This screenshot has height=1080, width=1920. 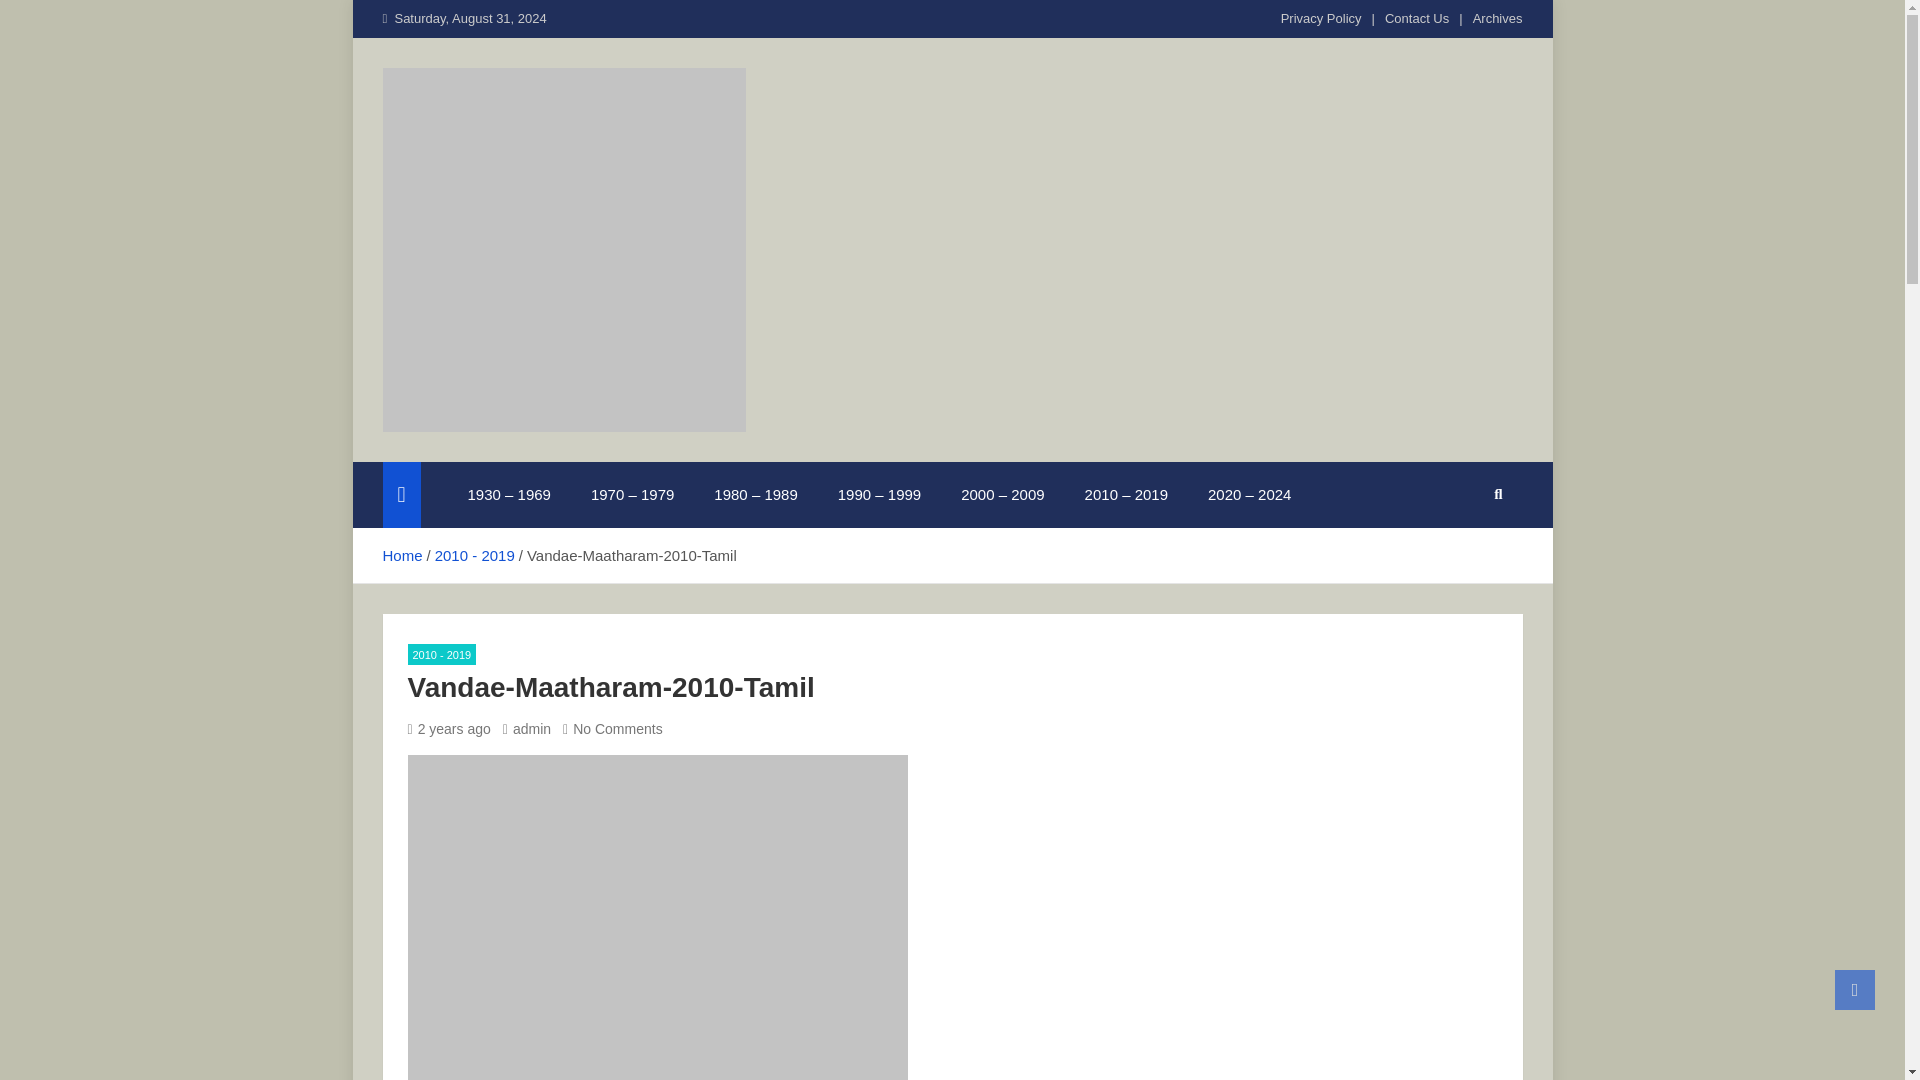 I want to click on Archives, so click(x=1497, y=18).